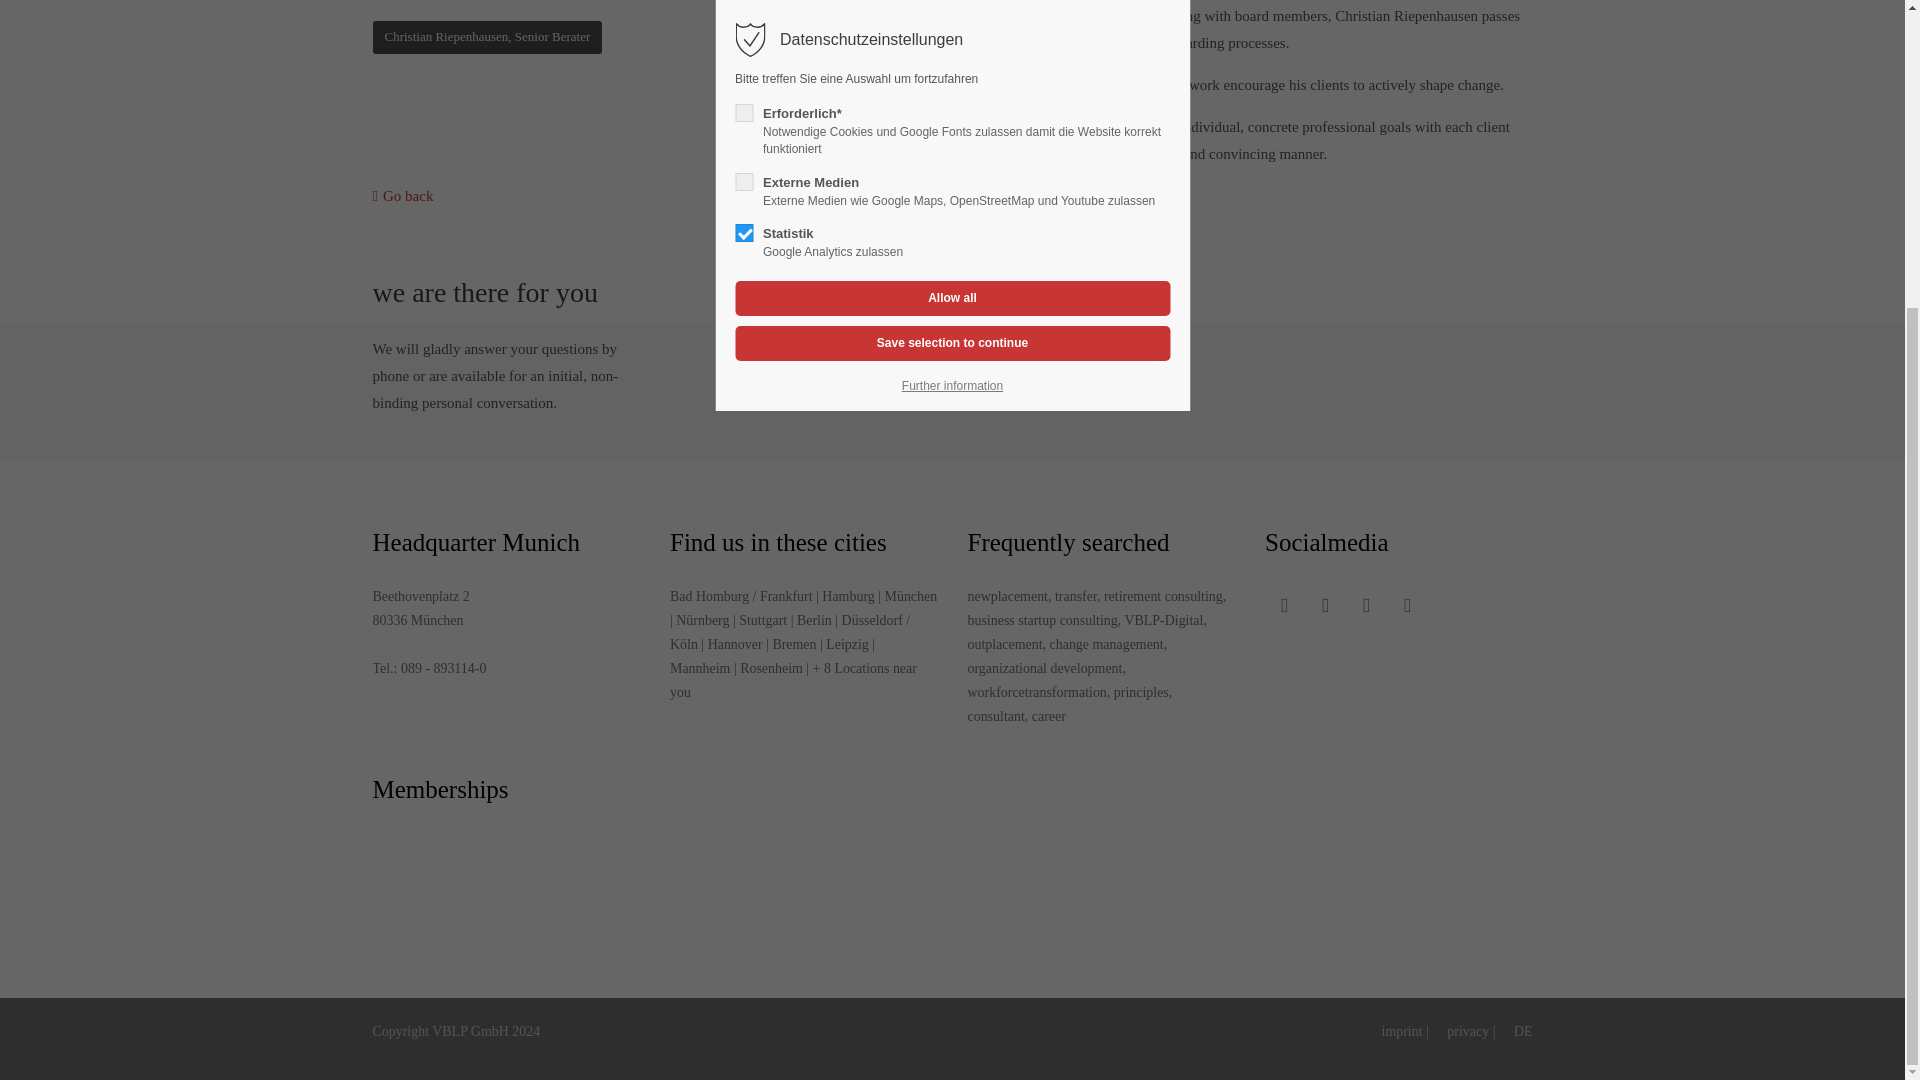  I want to click on Hannover, so click(735, 644).